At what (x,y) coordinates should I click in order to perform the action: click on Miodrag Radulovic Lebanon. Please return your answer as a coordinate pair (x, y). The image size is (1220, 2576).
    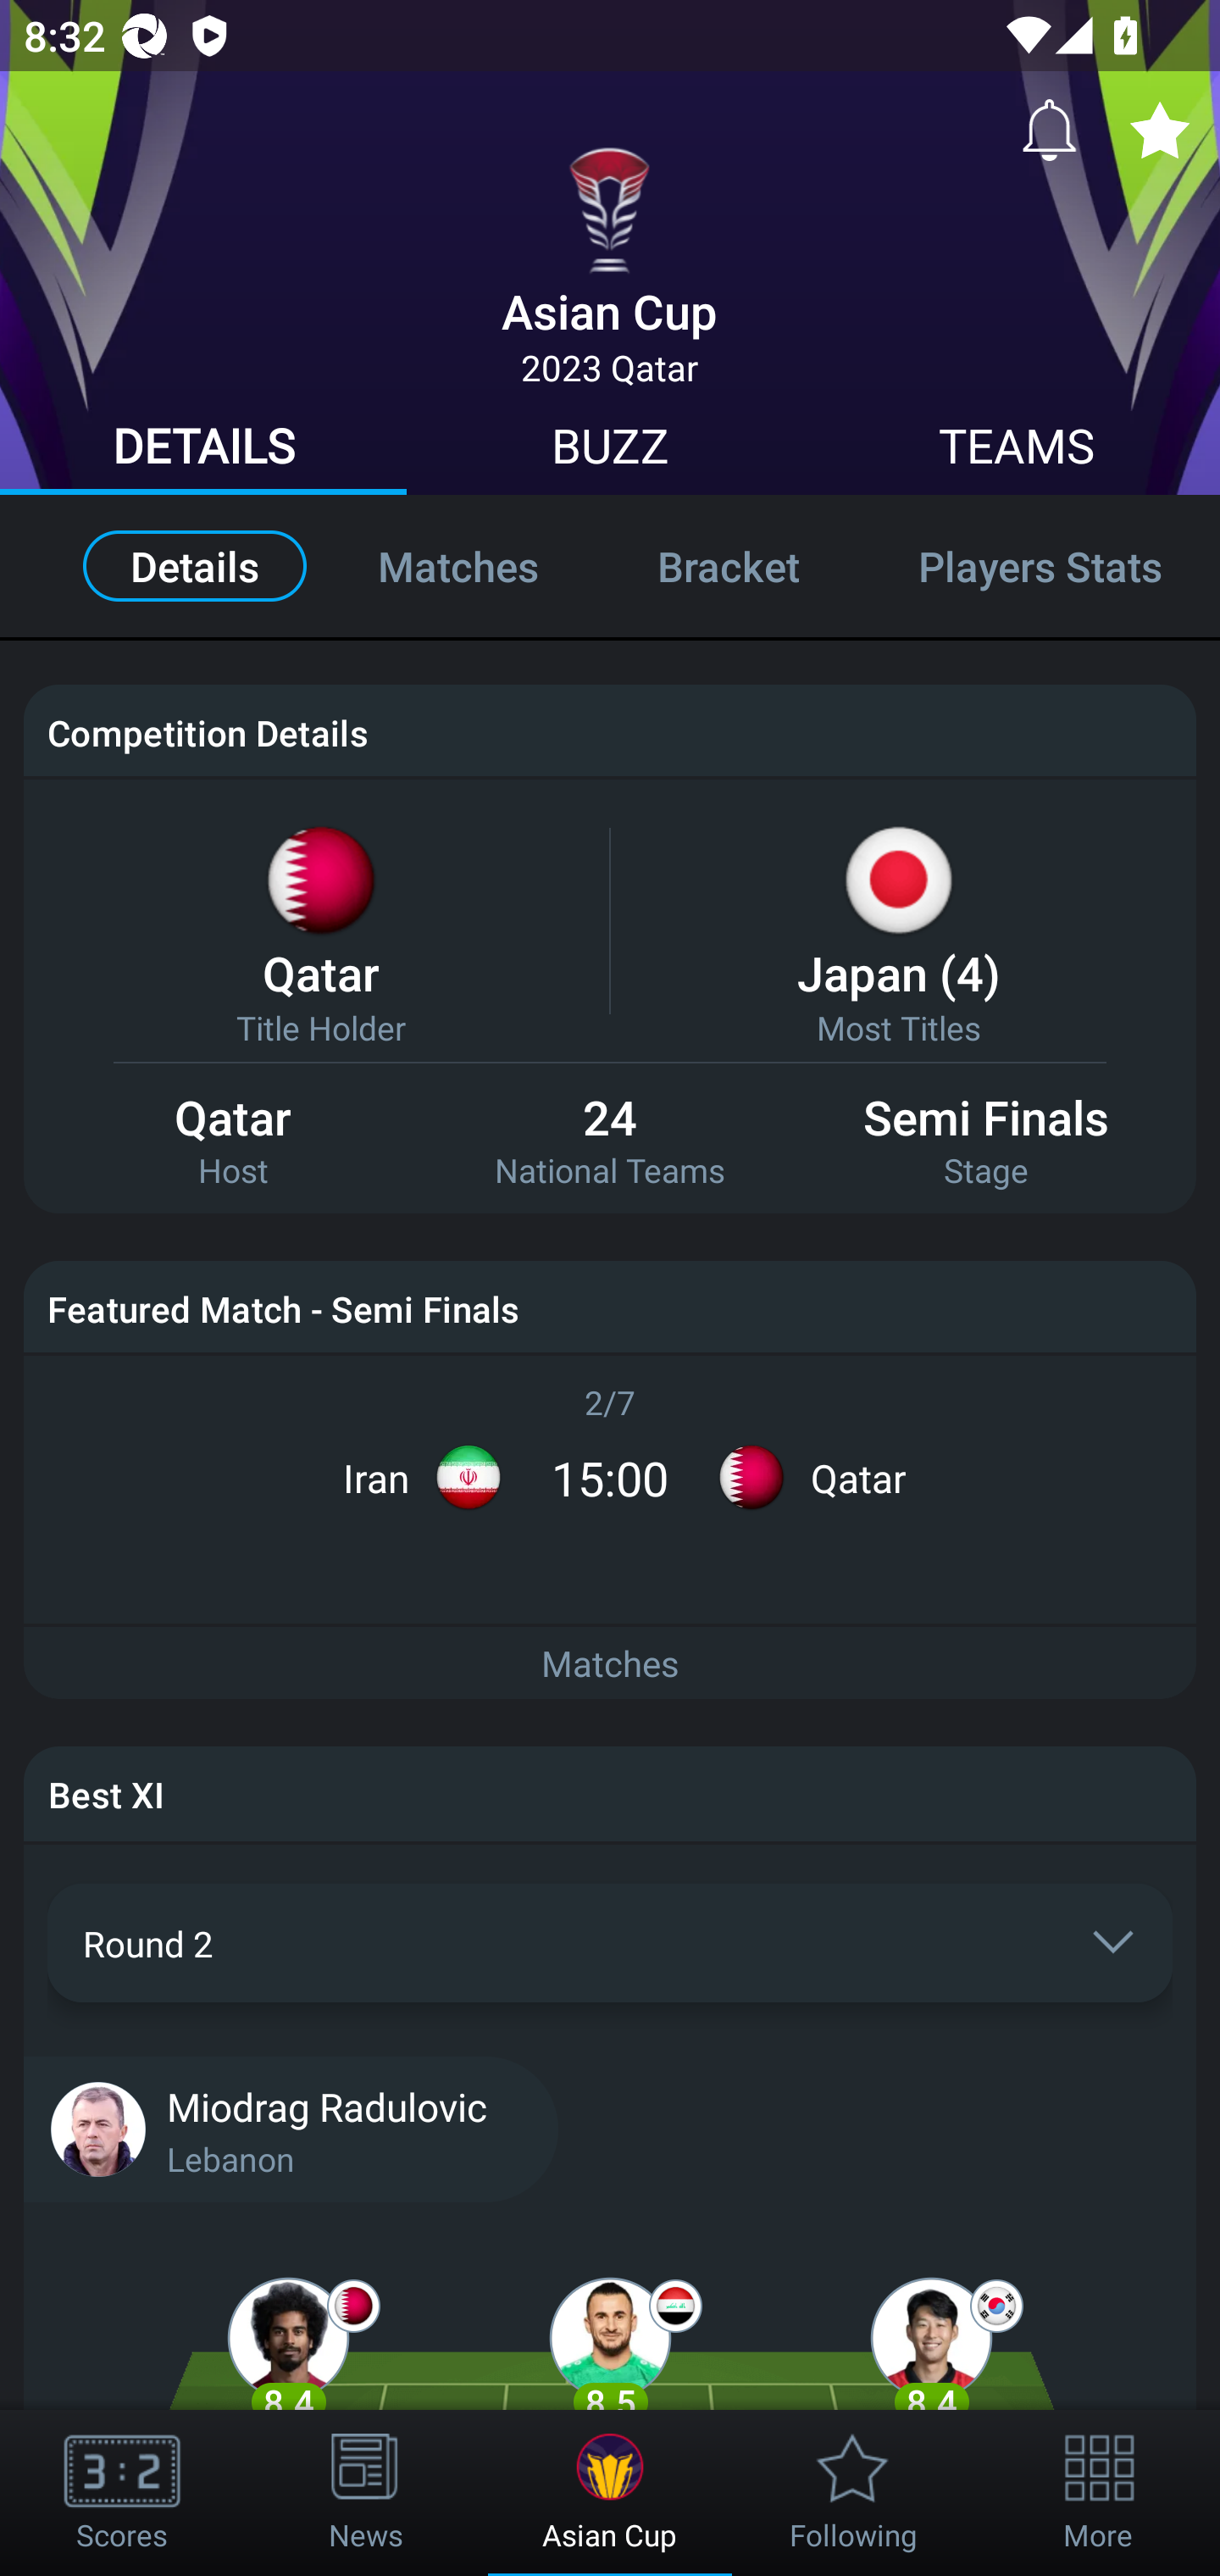
    Looking at the image, I should click on (610, 2127).